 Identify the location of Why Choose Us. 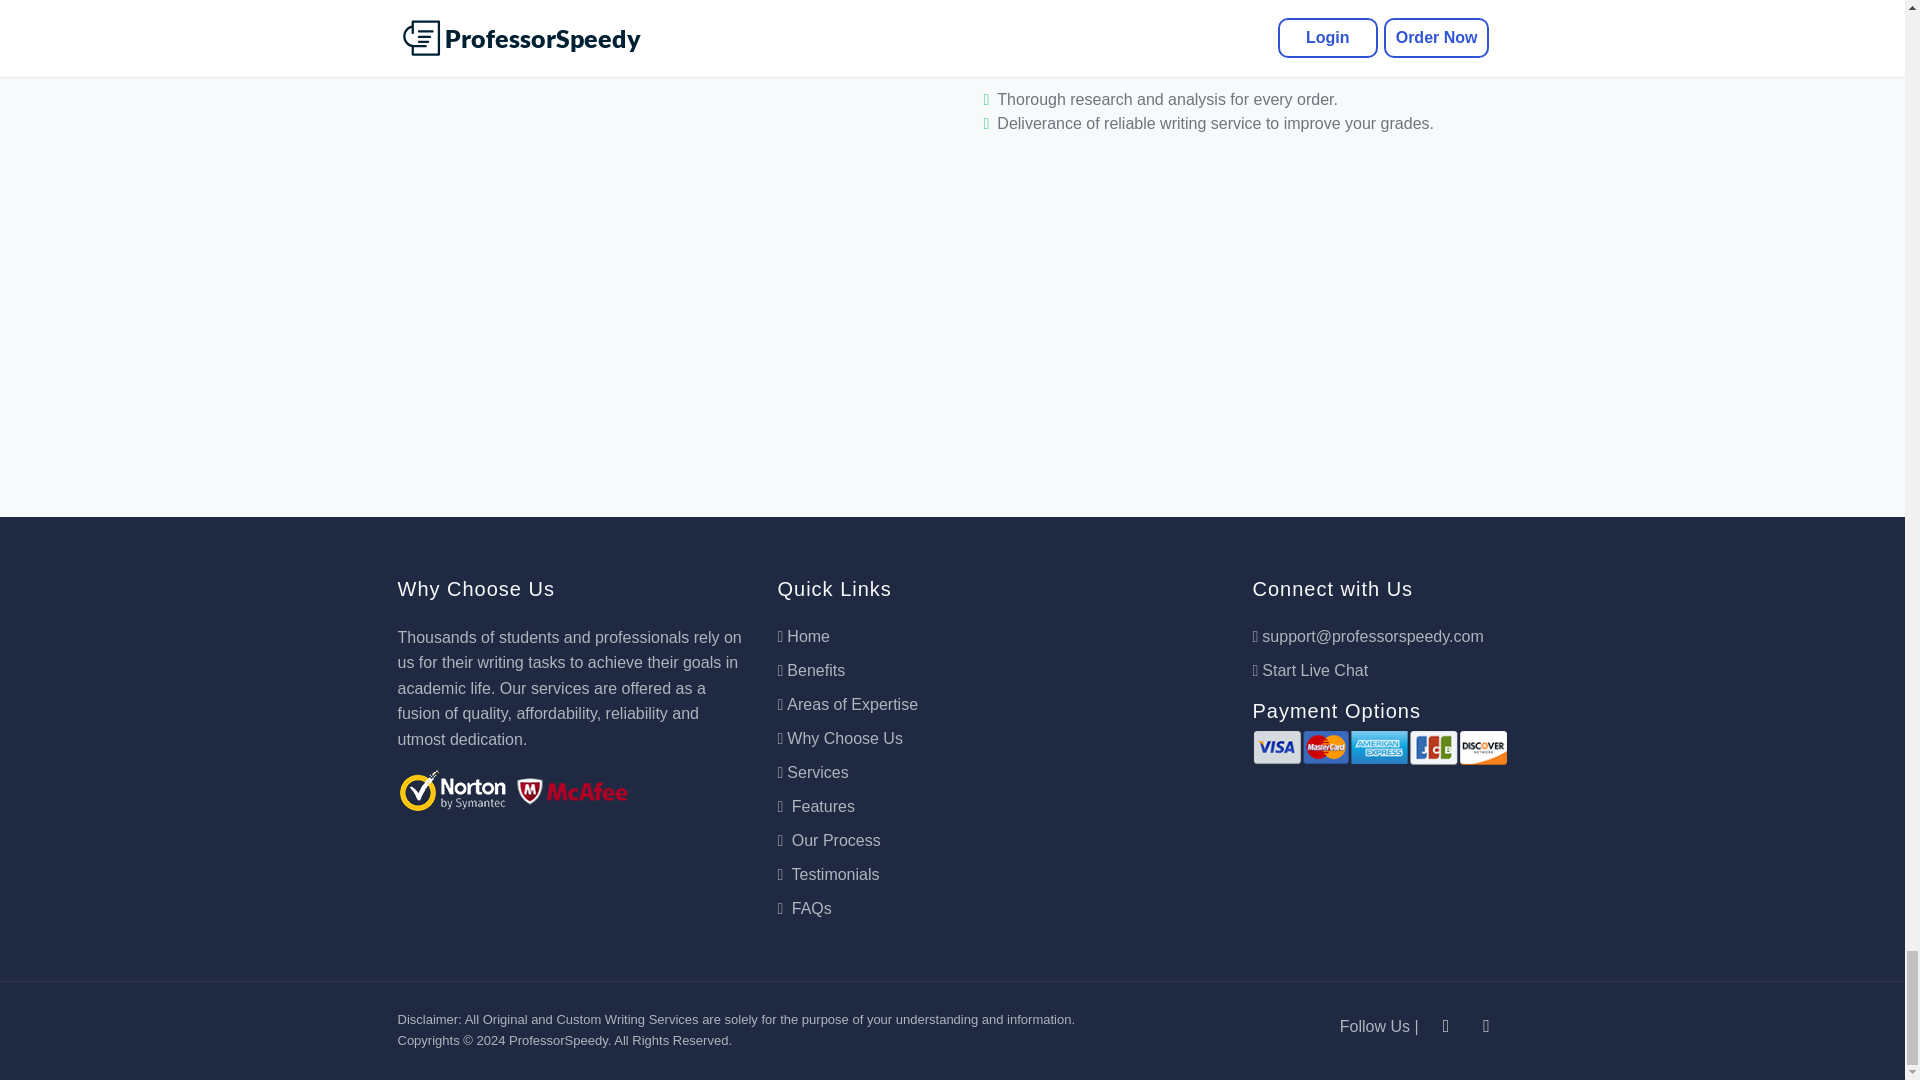
(840, 738).